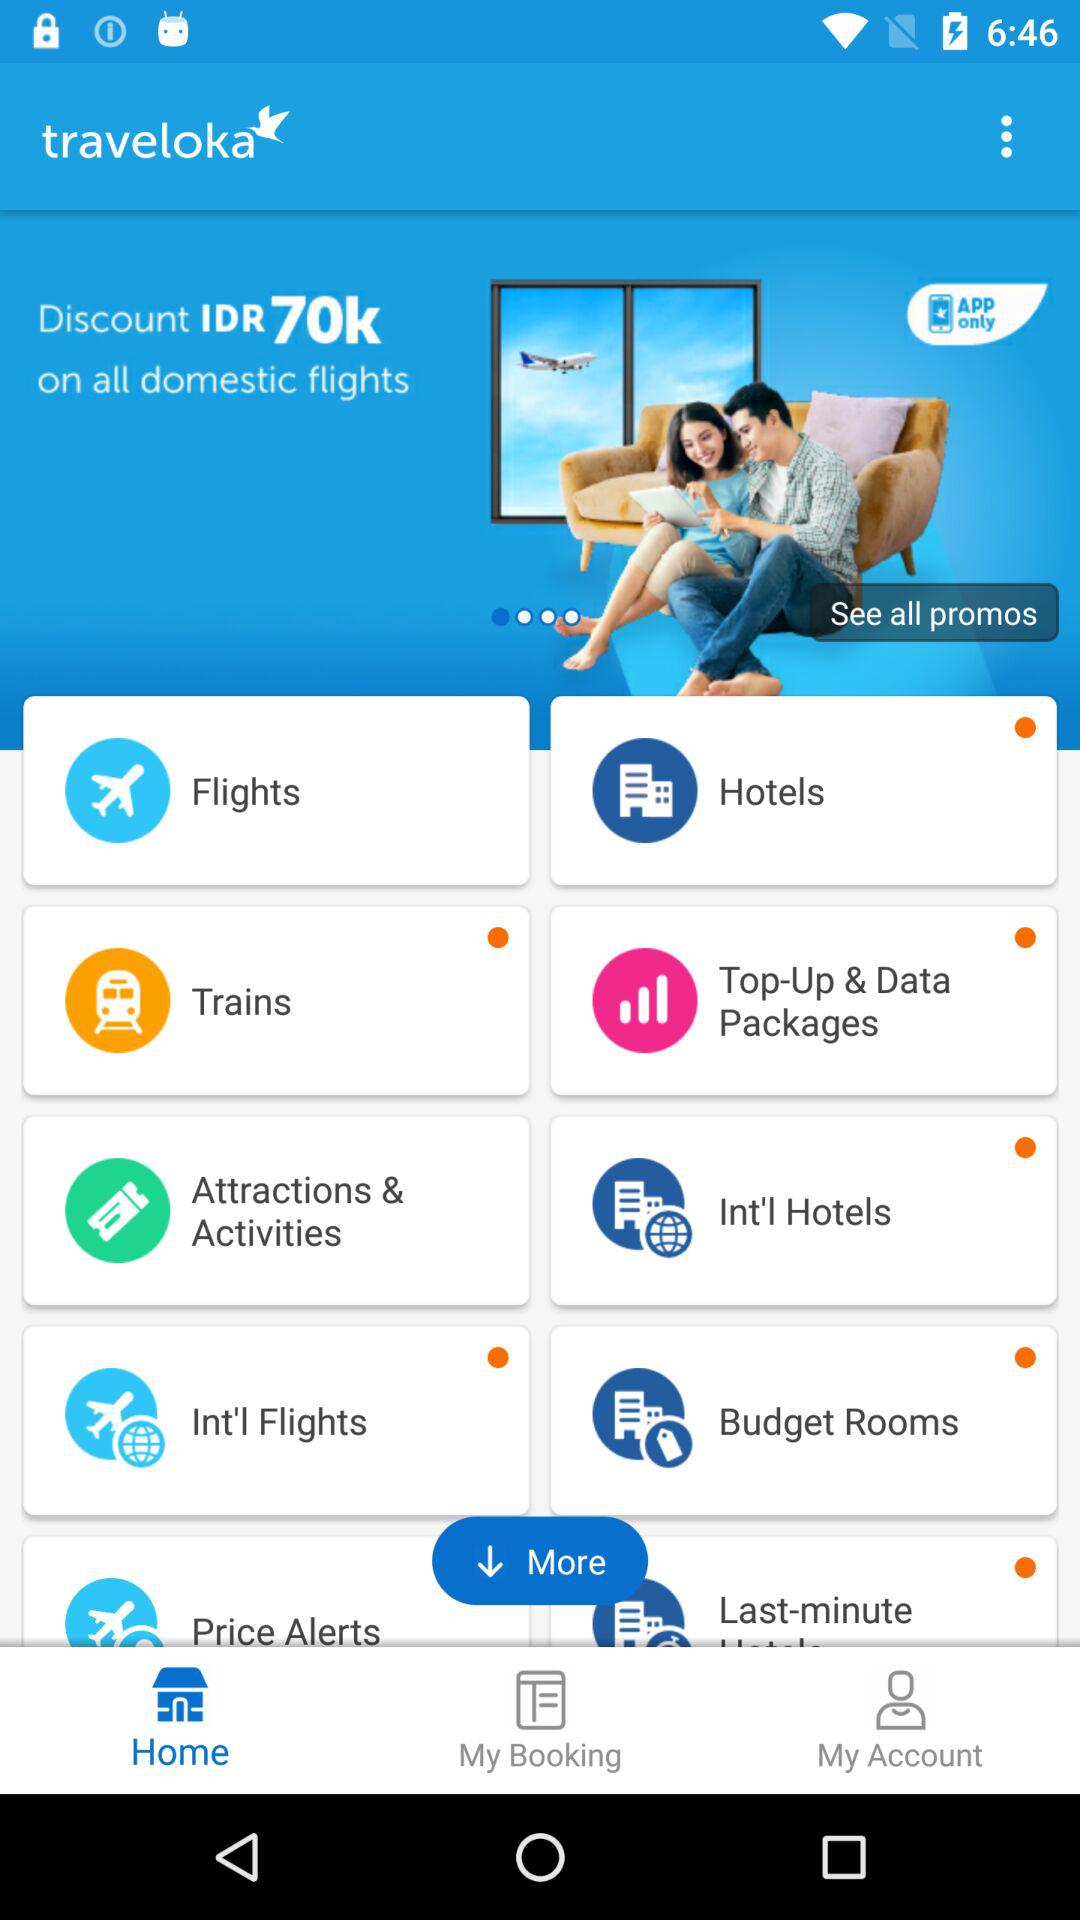 This screenshot has width=1080, height=1920. Describe the element at coordinates (934, 612) in the screenshot. I see `flip until the see all promos` at that location.